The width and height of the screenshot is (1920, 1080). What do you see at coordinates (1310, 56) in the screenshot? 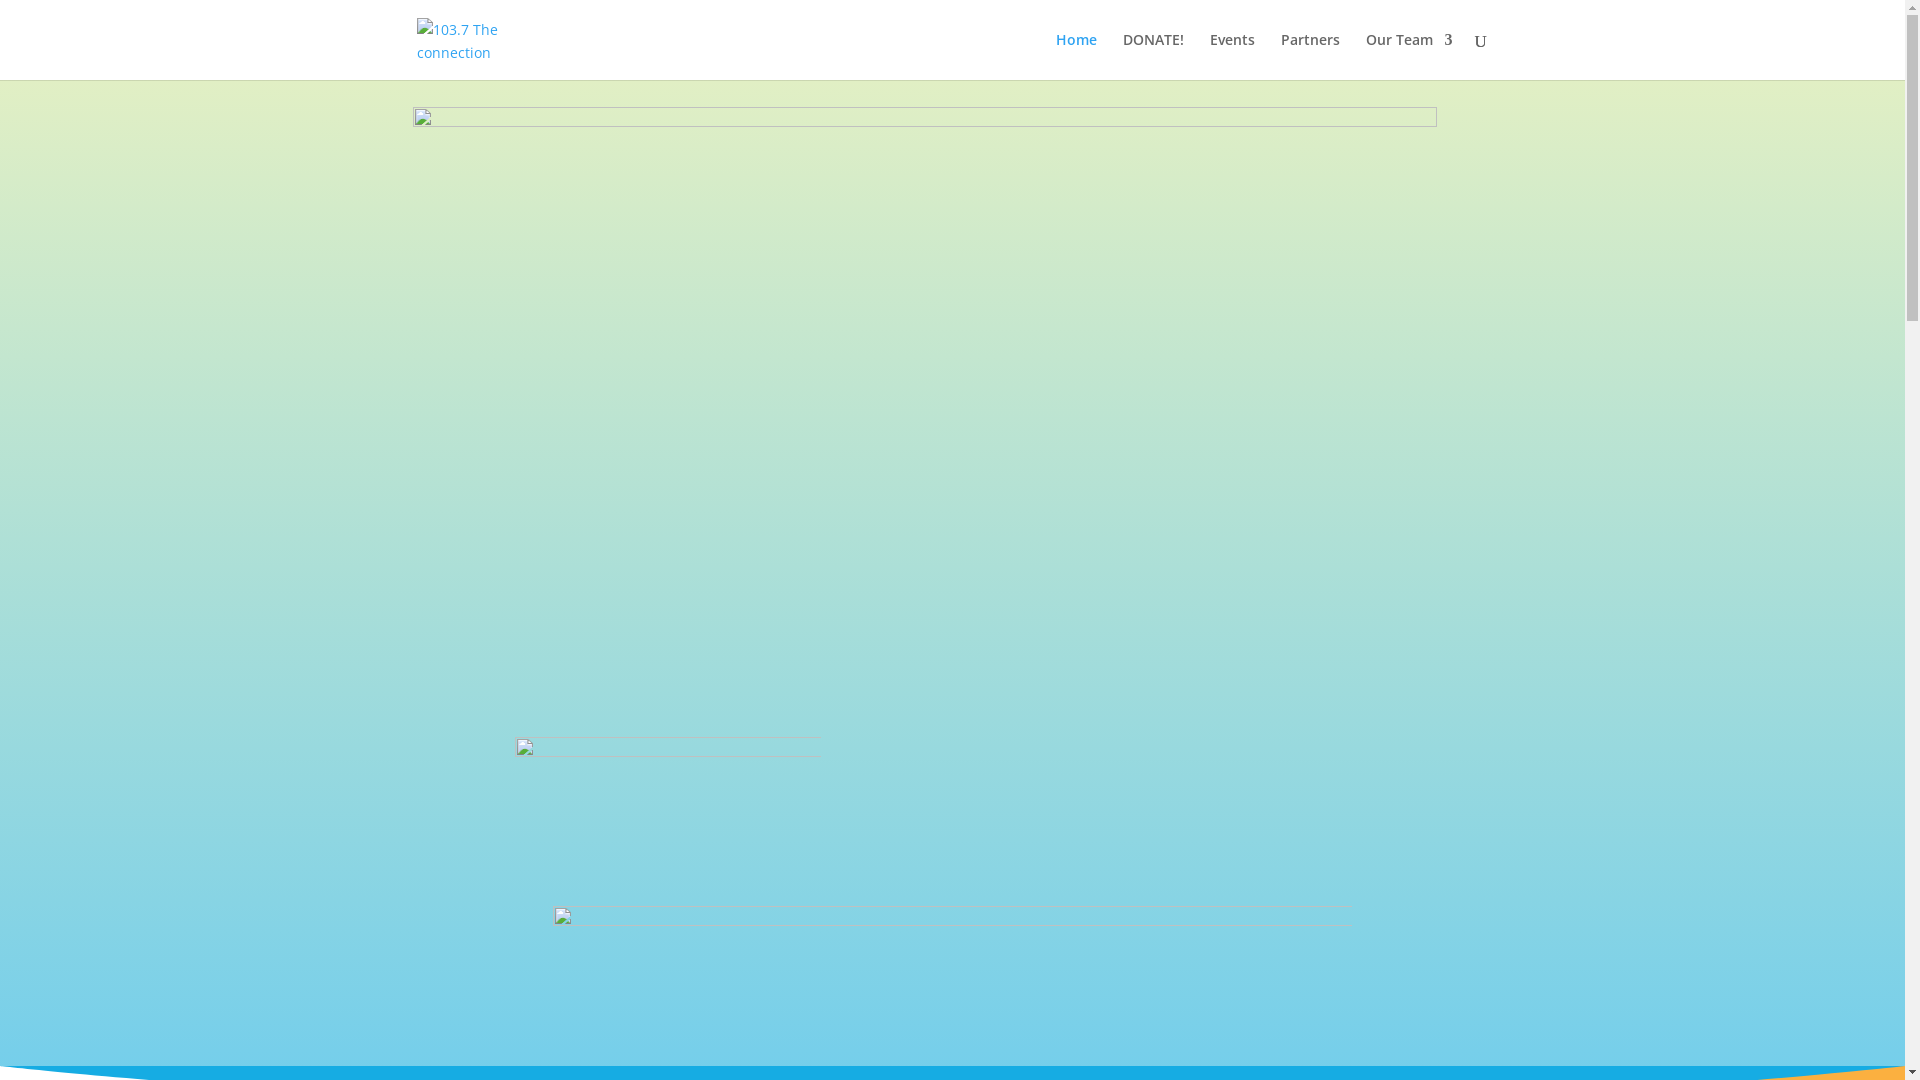
I see `Partners` at bounding box center [1310, 56].